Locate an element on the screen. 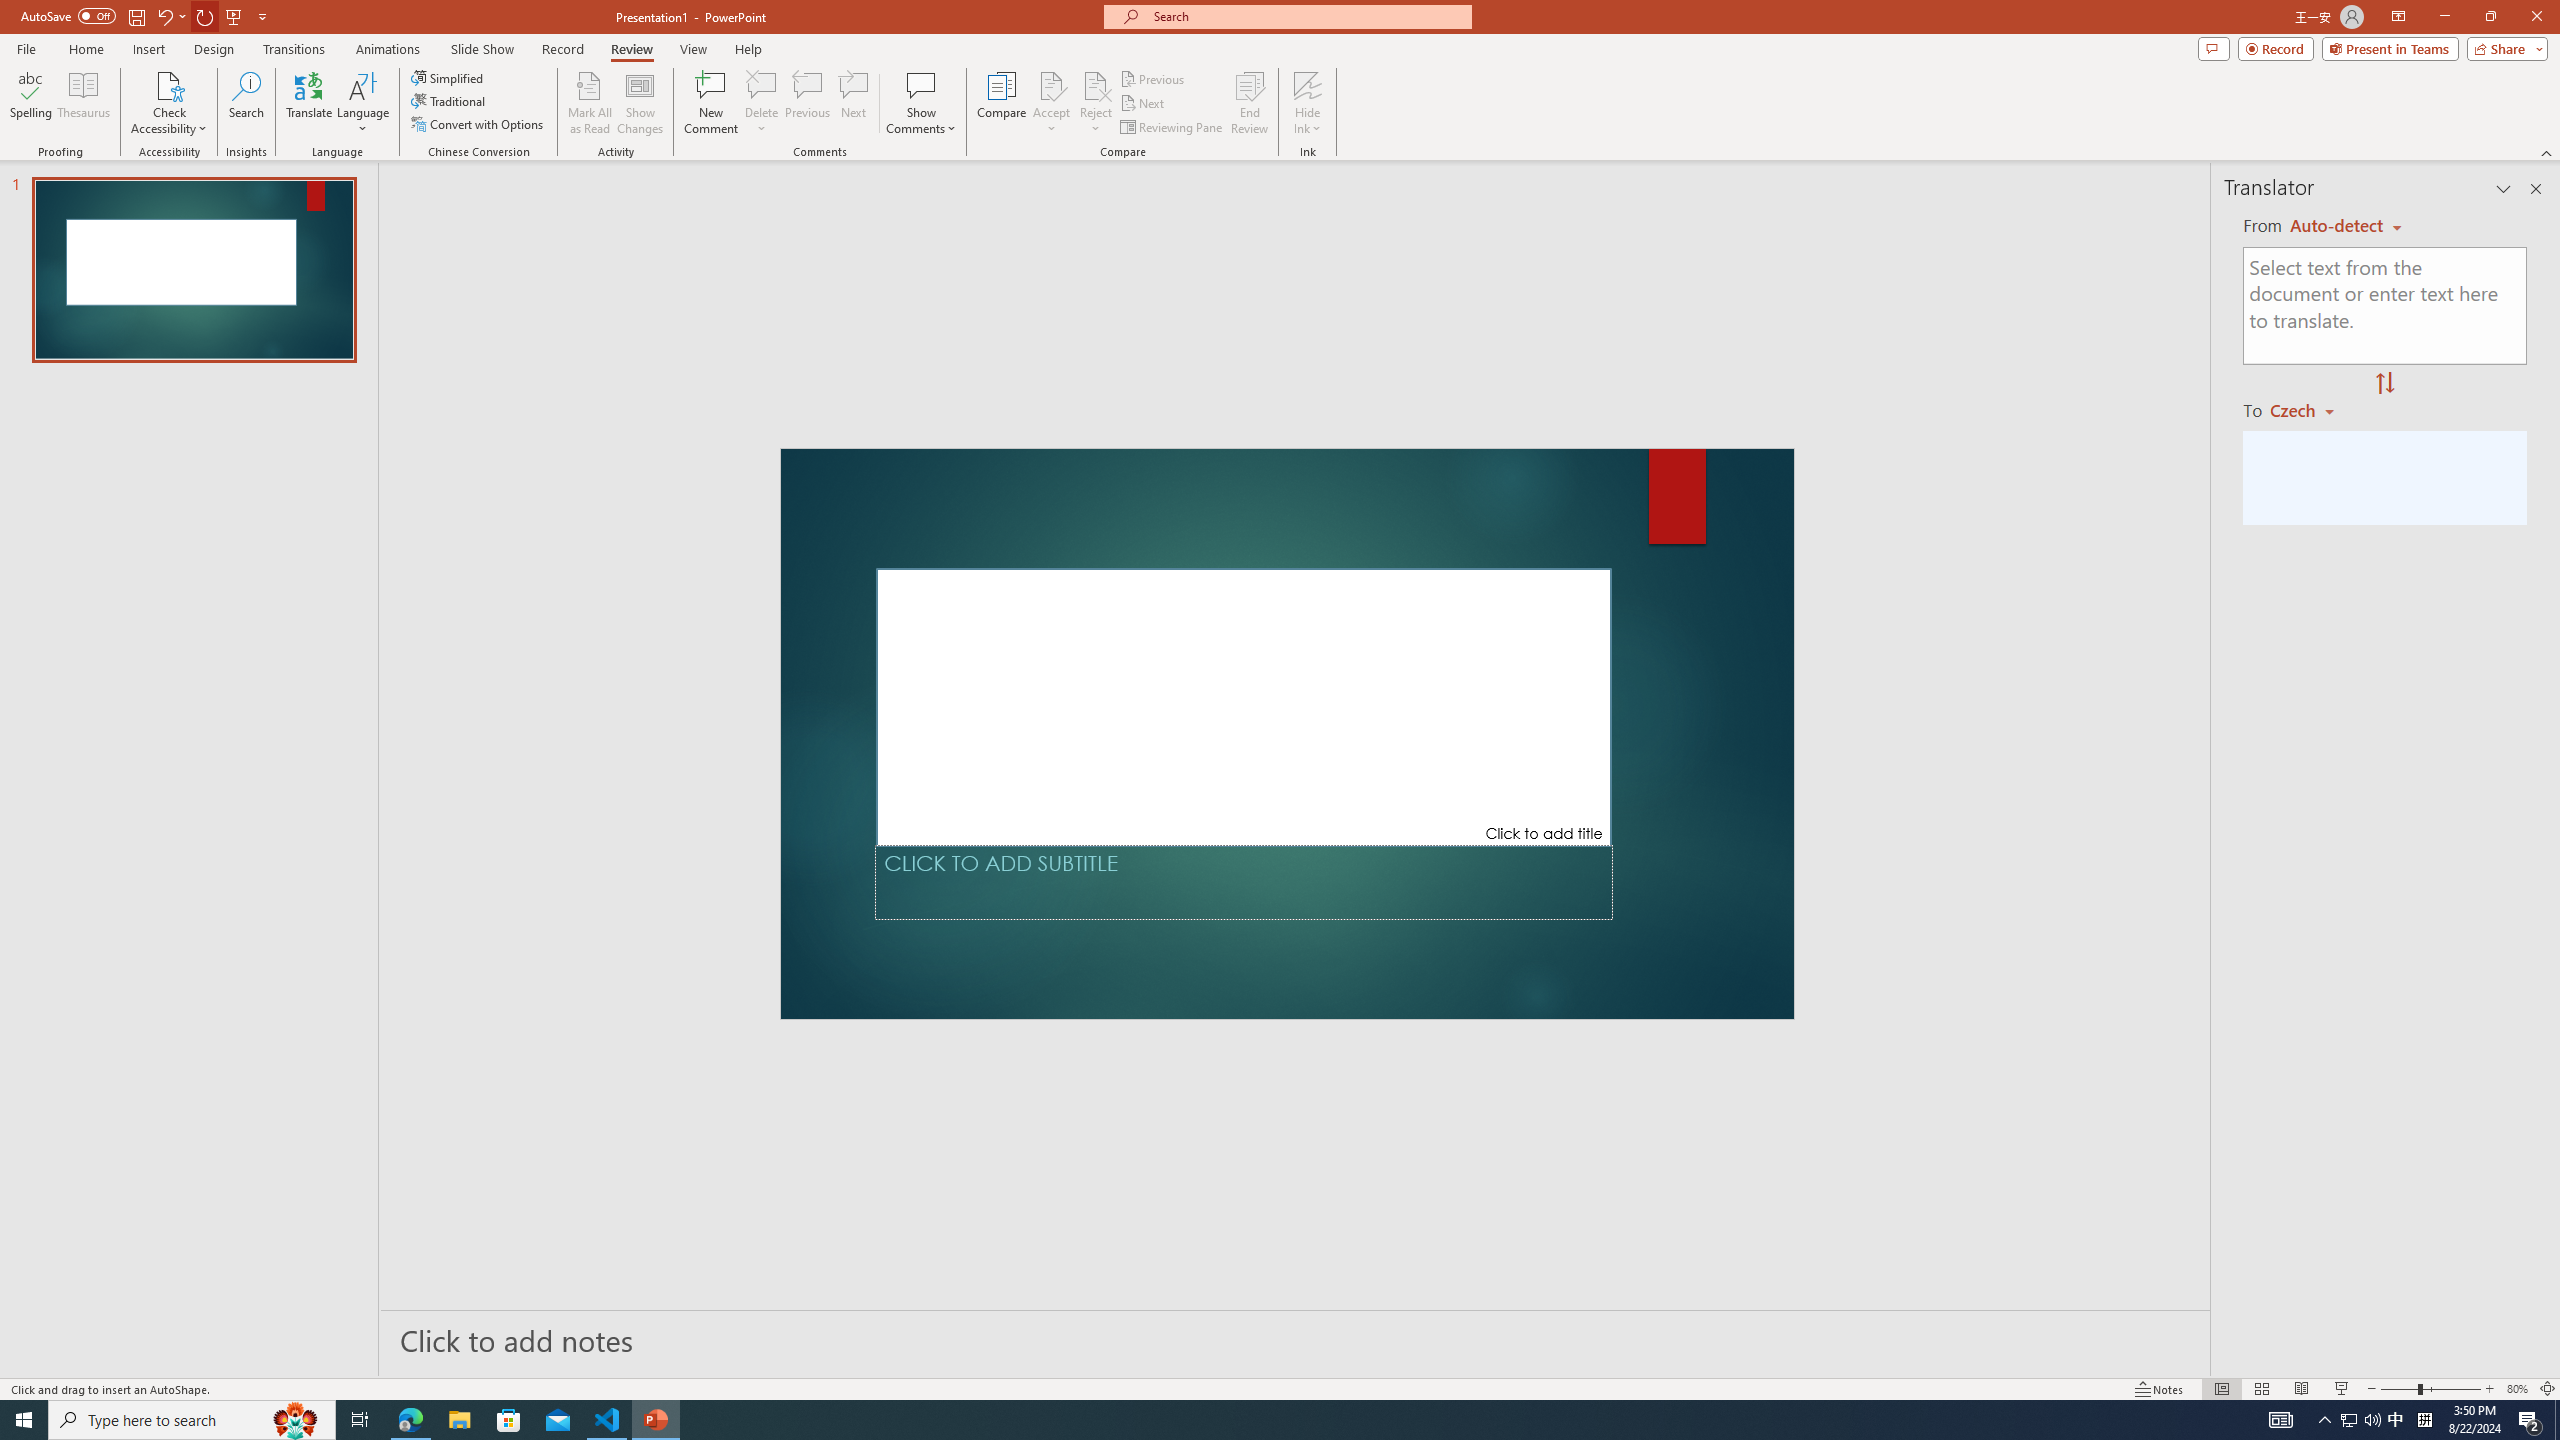 The width and height of the screenshot is (2560, 1440). Czech is located at coordinates (2310, 409).